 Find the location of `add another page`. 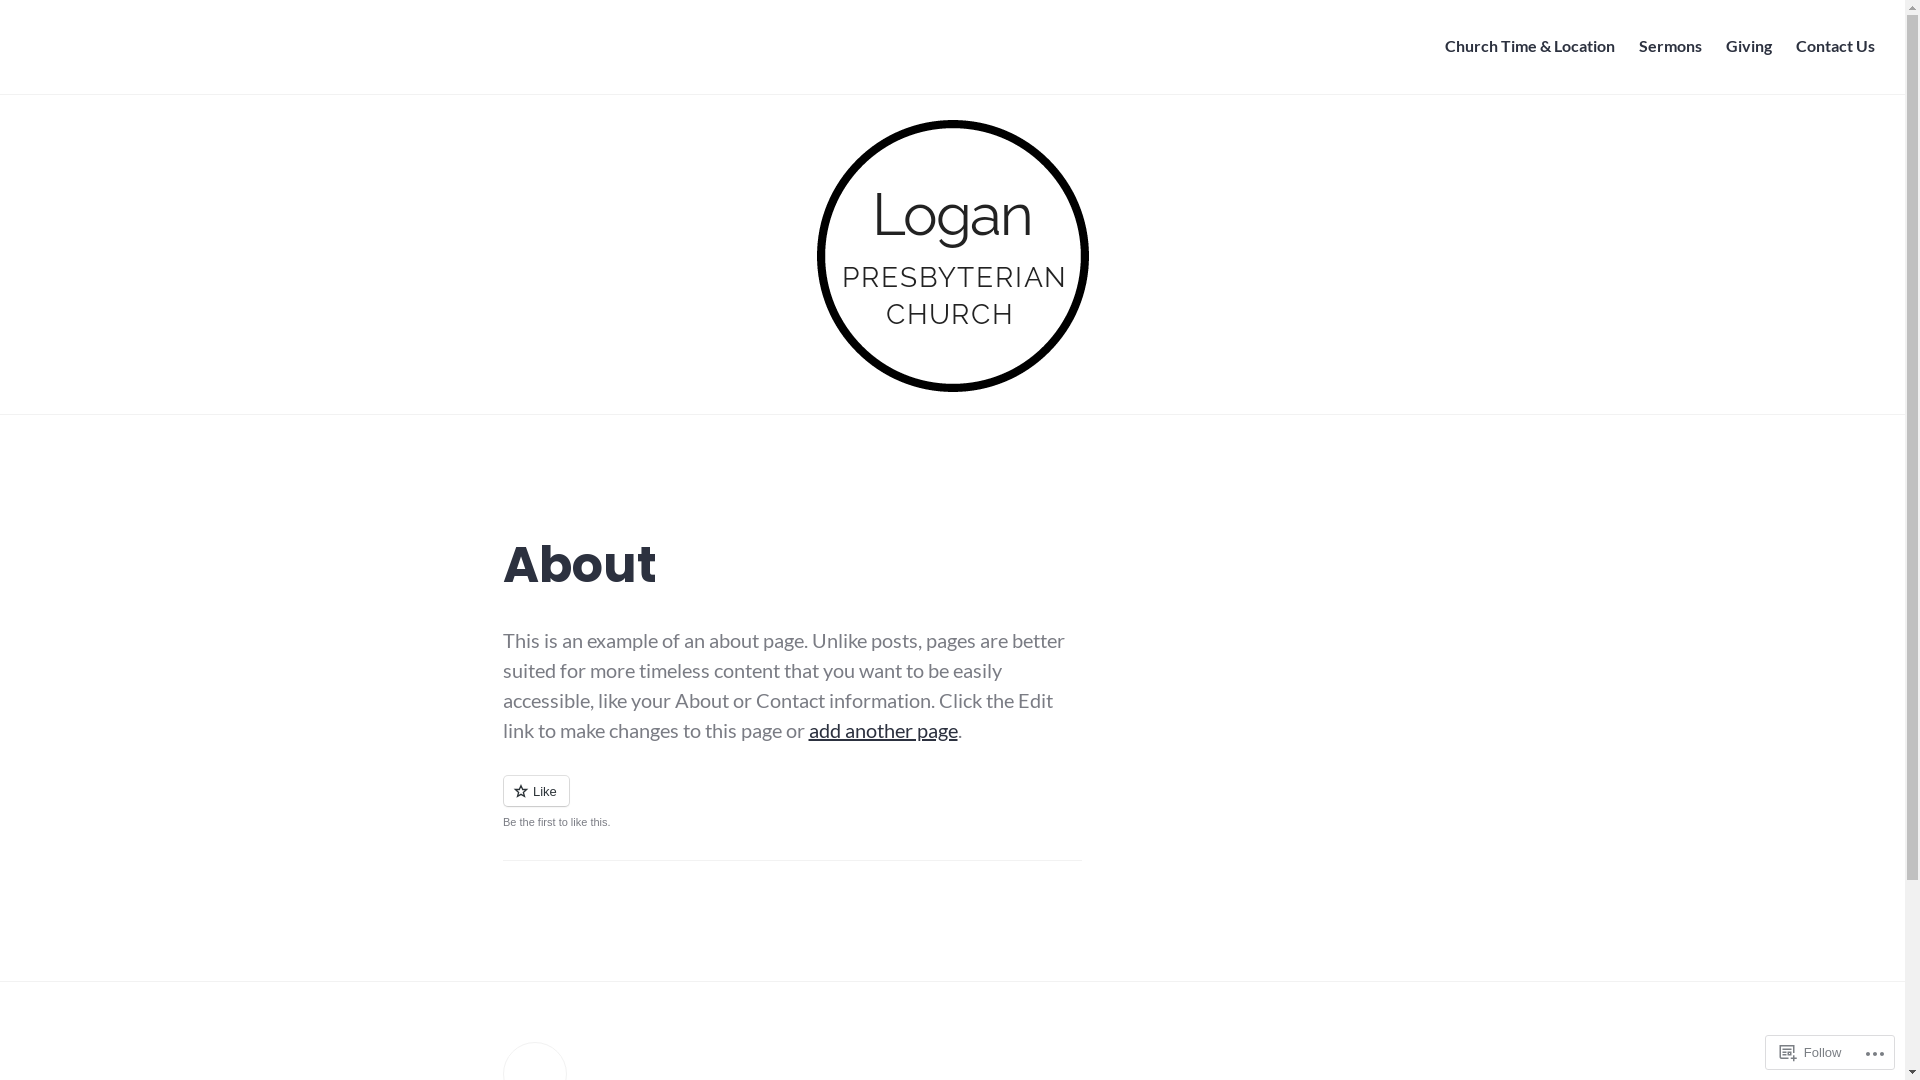

add another page is located at coordinates (882, 730).